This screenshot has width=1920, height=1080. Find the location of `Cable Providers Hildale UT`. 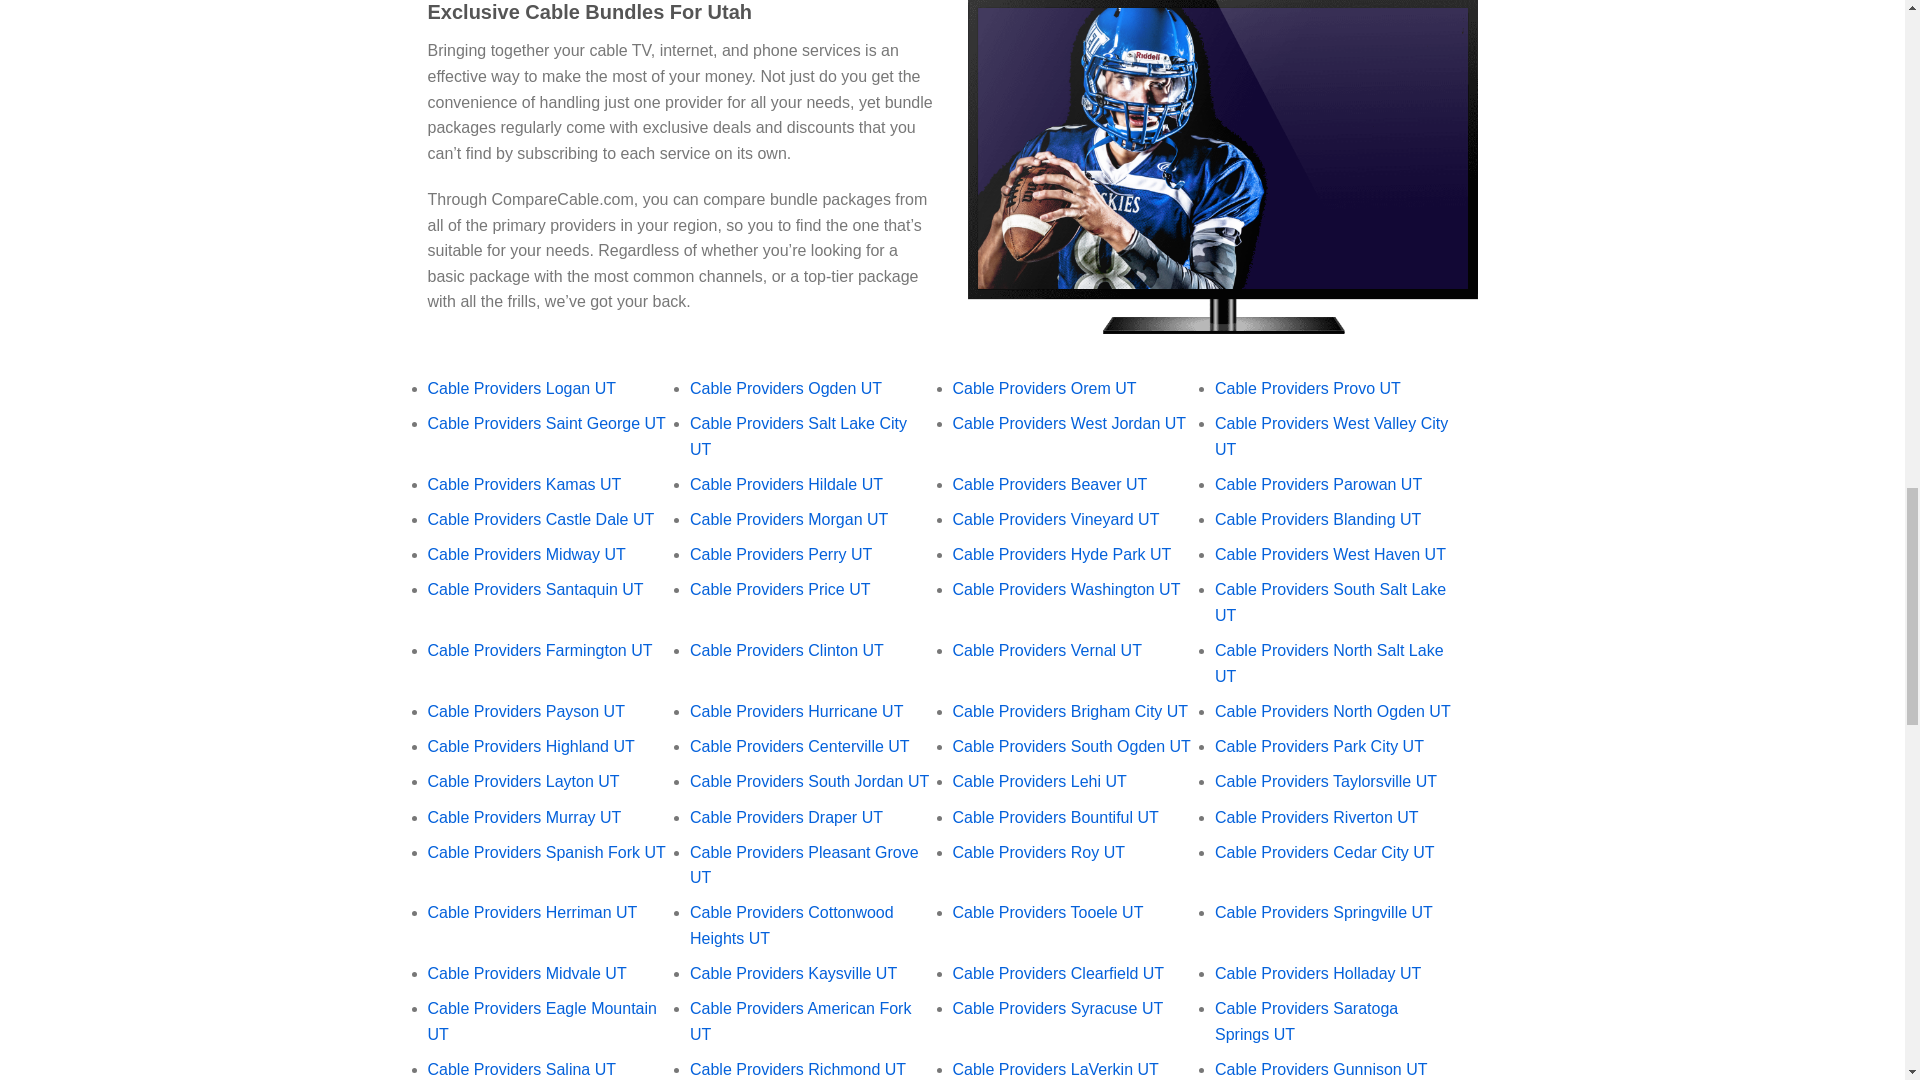

Cable Providers Hildale UT is located at coordinates (786, 484).